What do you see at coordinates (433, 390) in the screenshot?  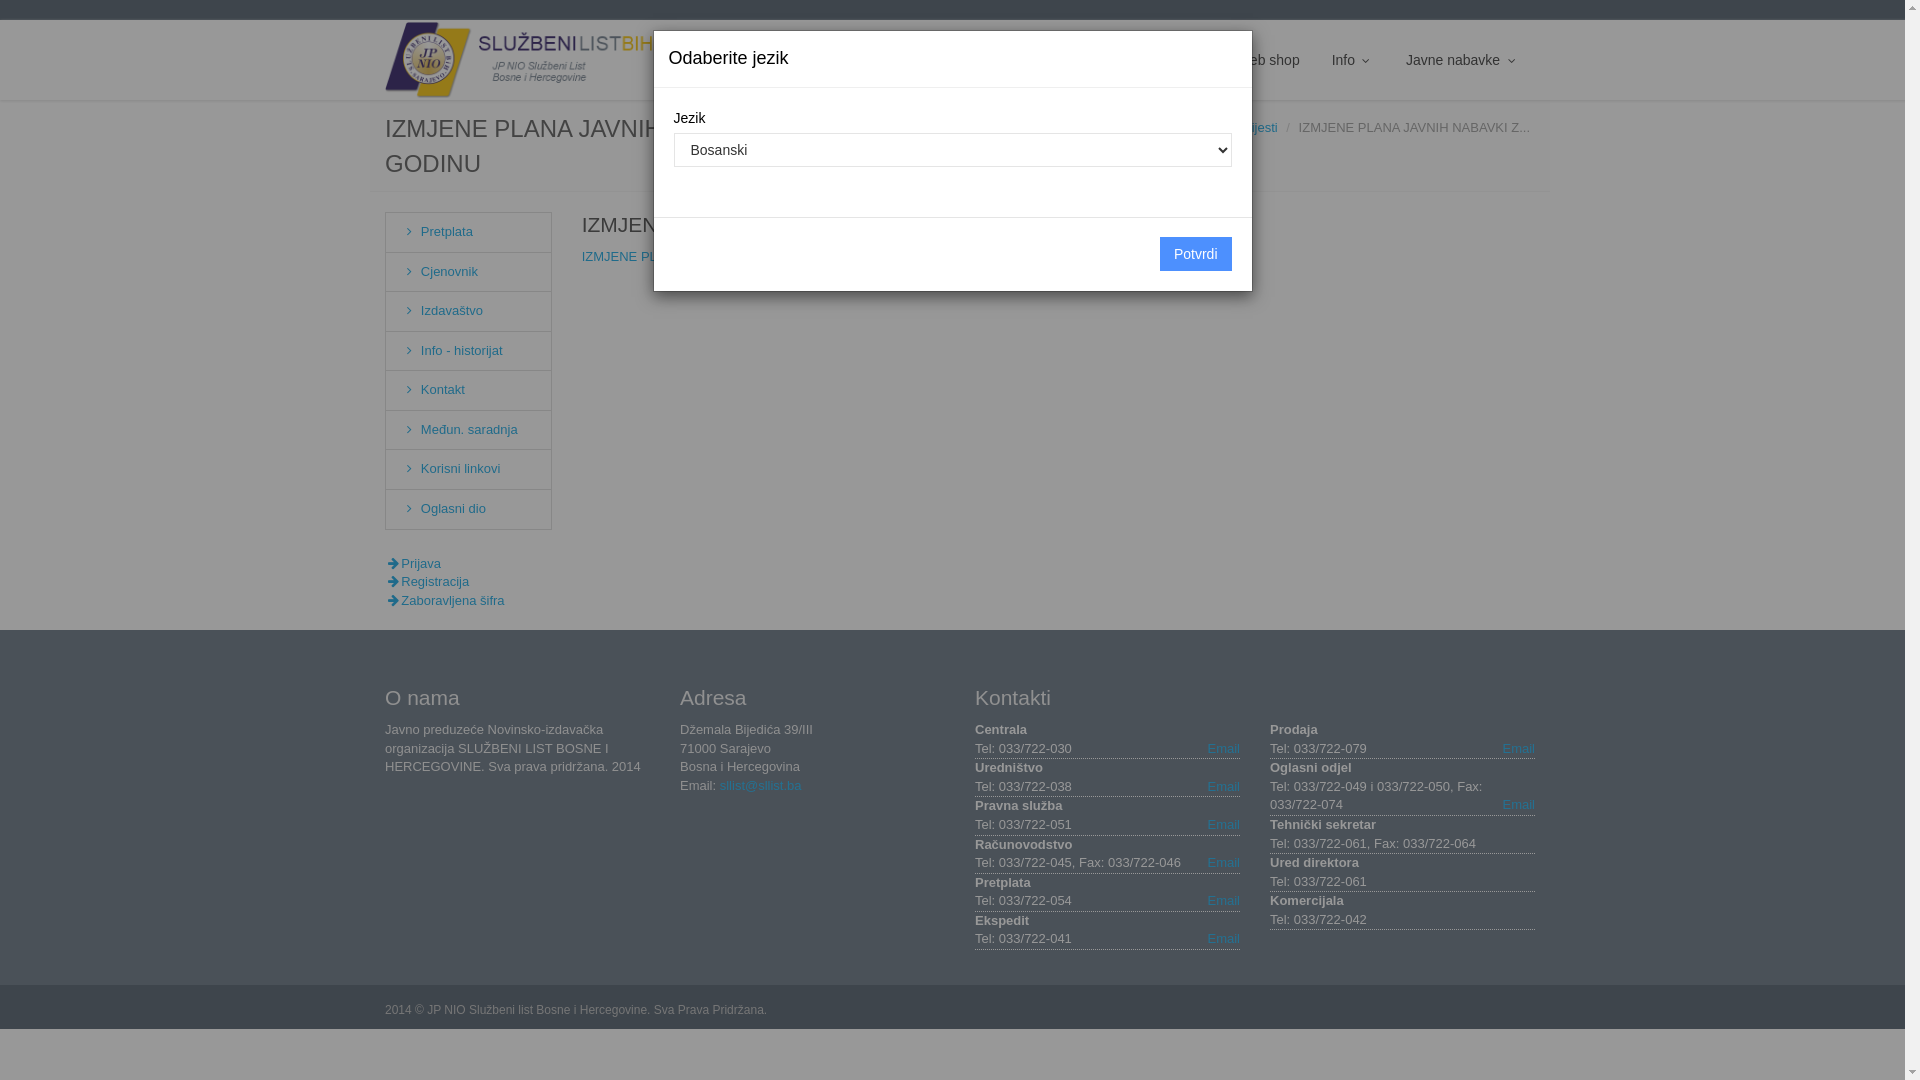 I see `Kontakt` at bounding box center [433, 390].